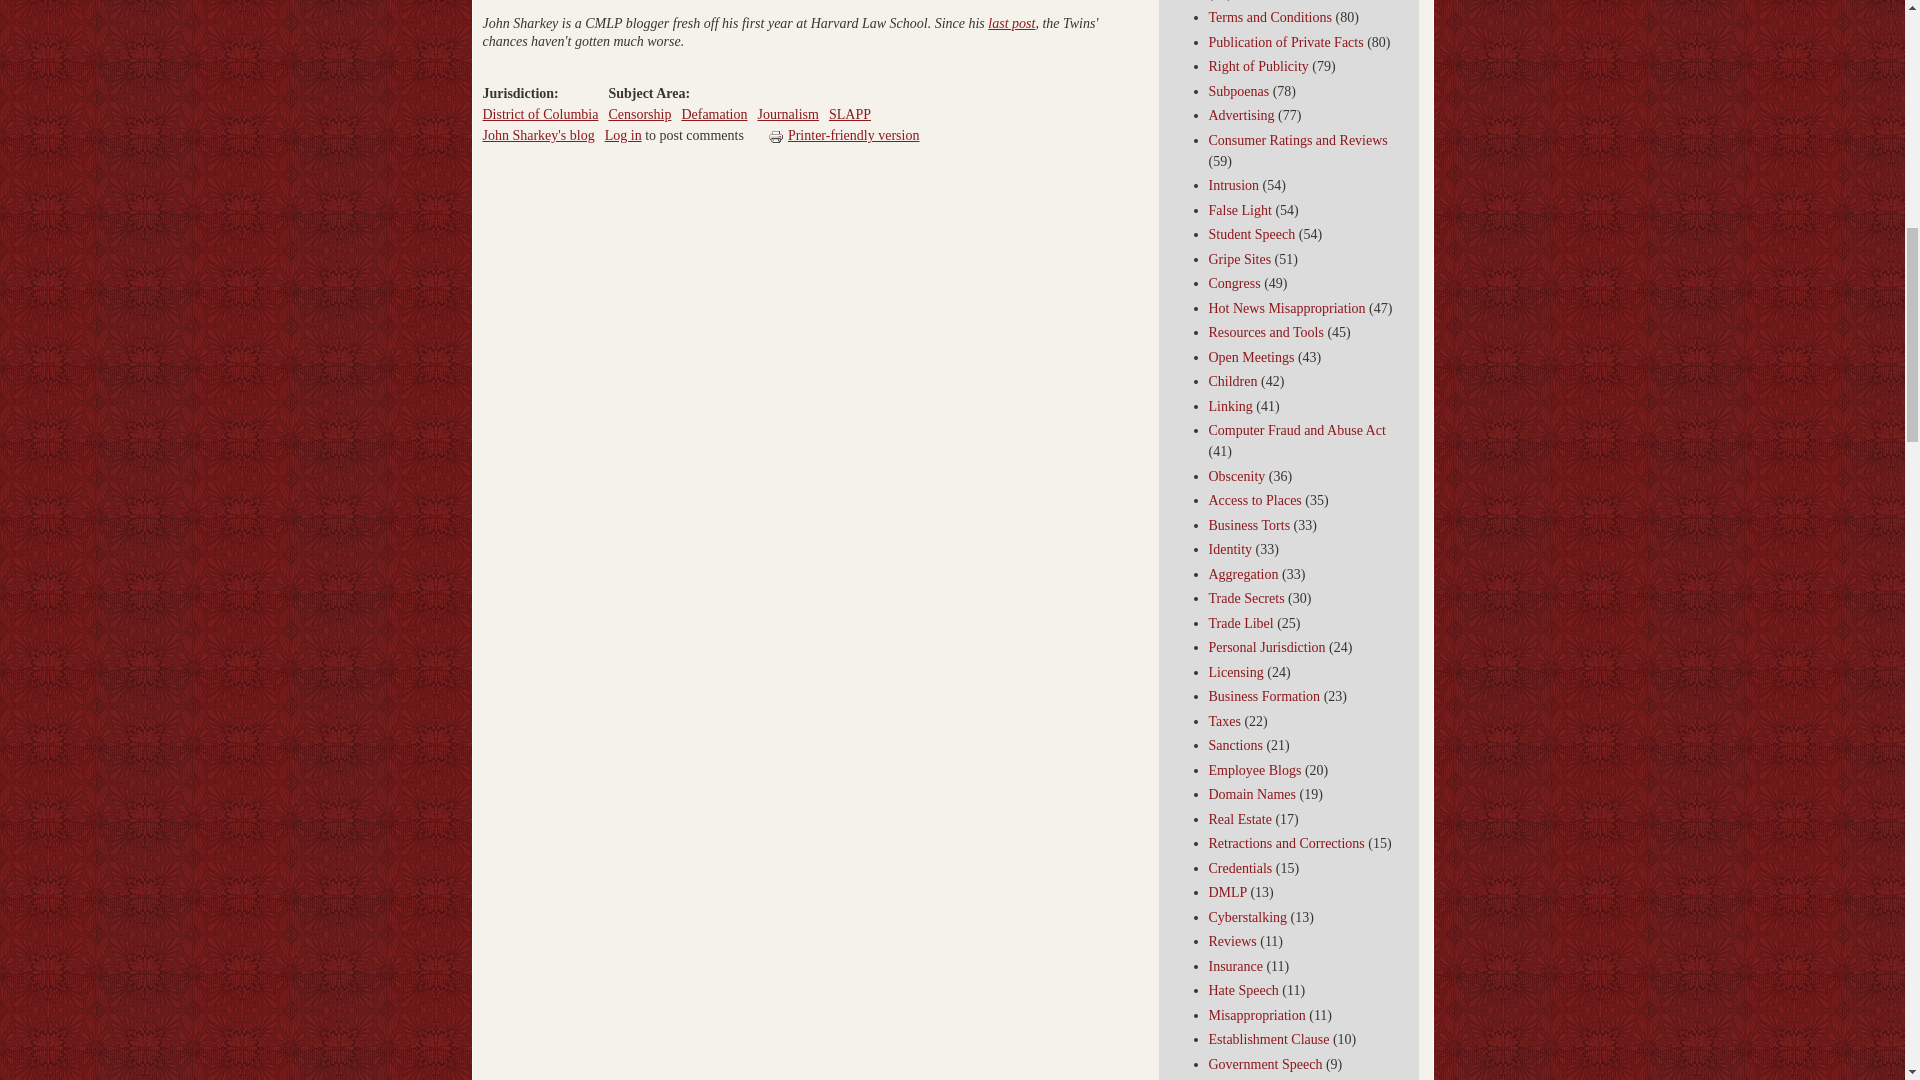 This screenshot has height=1080, width=1920. Describe the element at coordinates (537, 135) in the screenshot. I see `John Sharkey's blog` at that location.